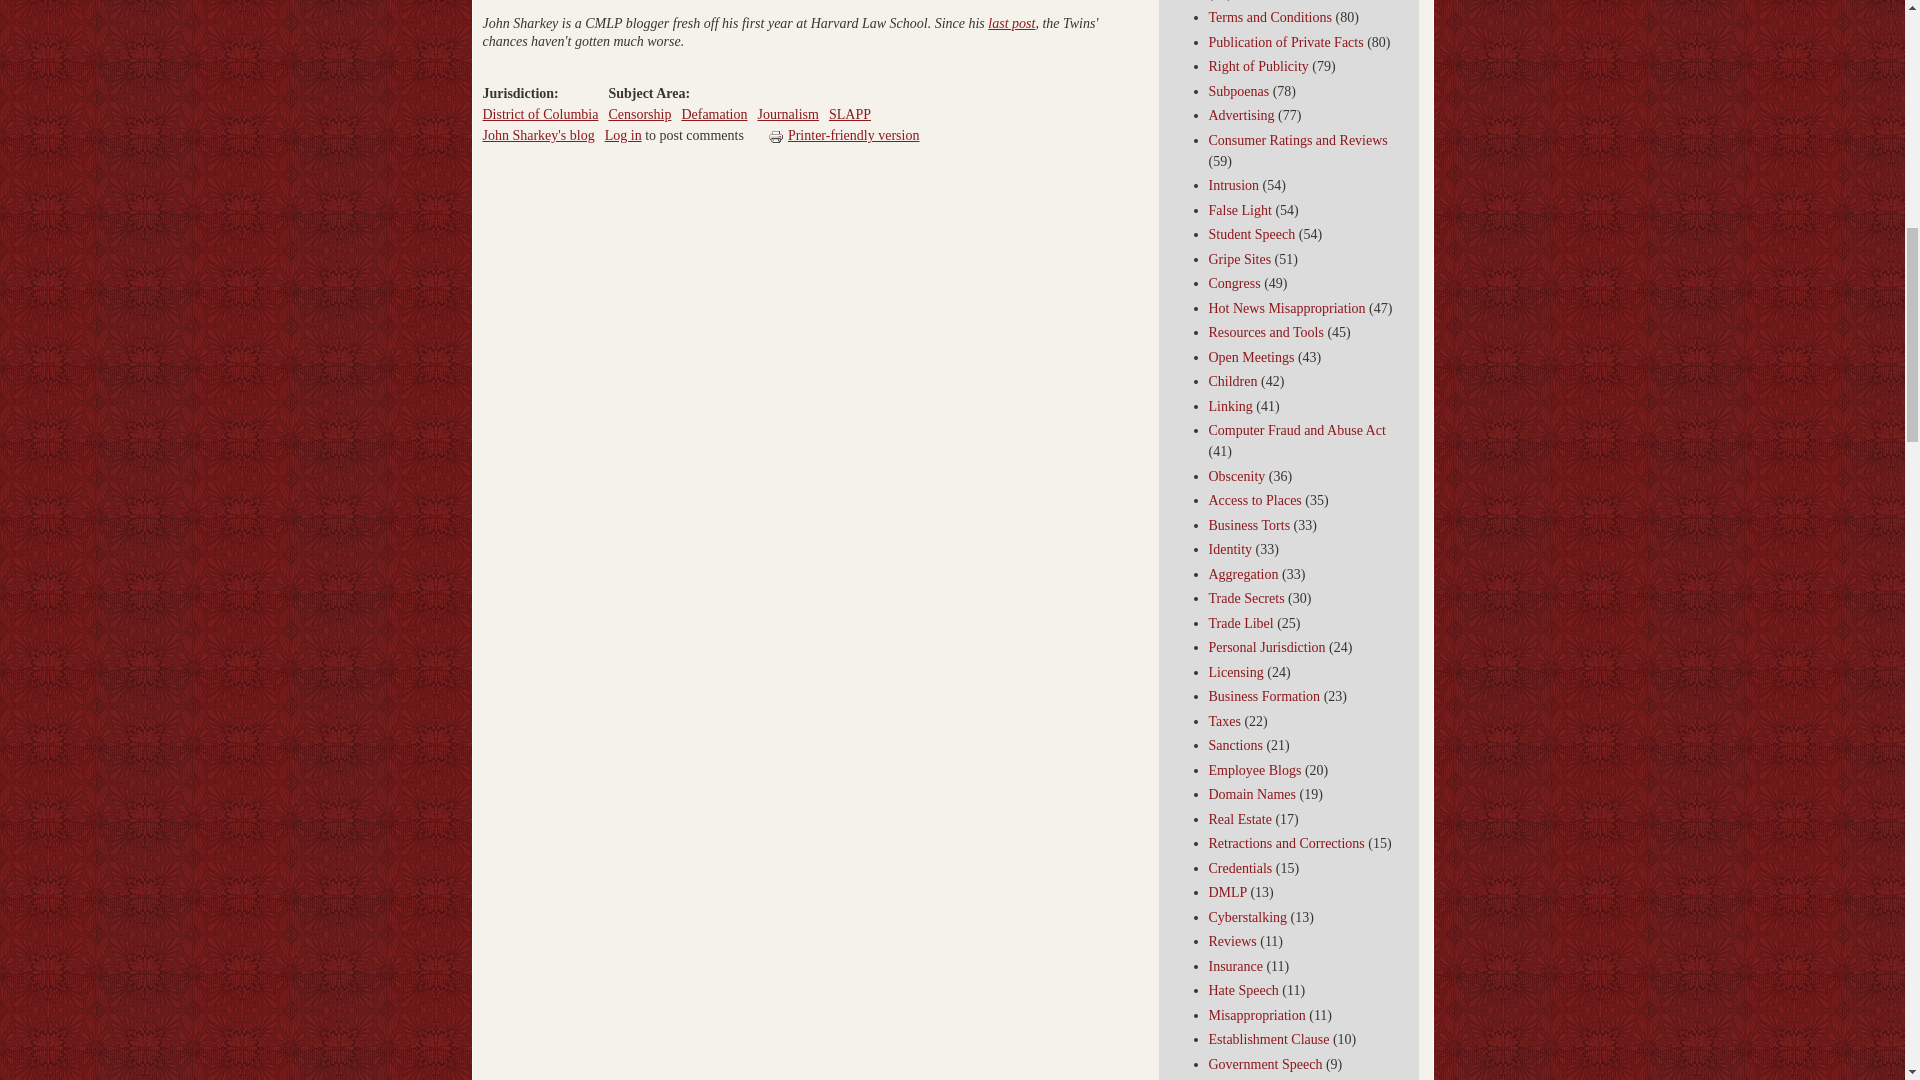 This screenshot has height=1080, width=1920. Describe the element at coordinates (537, 135) in the screenshot. I see `John Sharkey's blog` at that location.